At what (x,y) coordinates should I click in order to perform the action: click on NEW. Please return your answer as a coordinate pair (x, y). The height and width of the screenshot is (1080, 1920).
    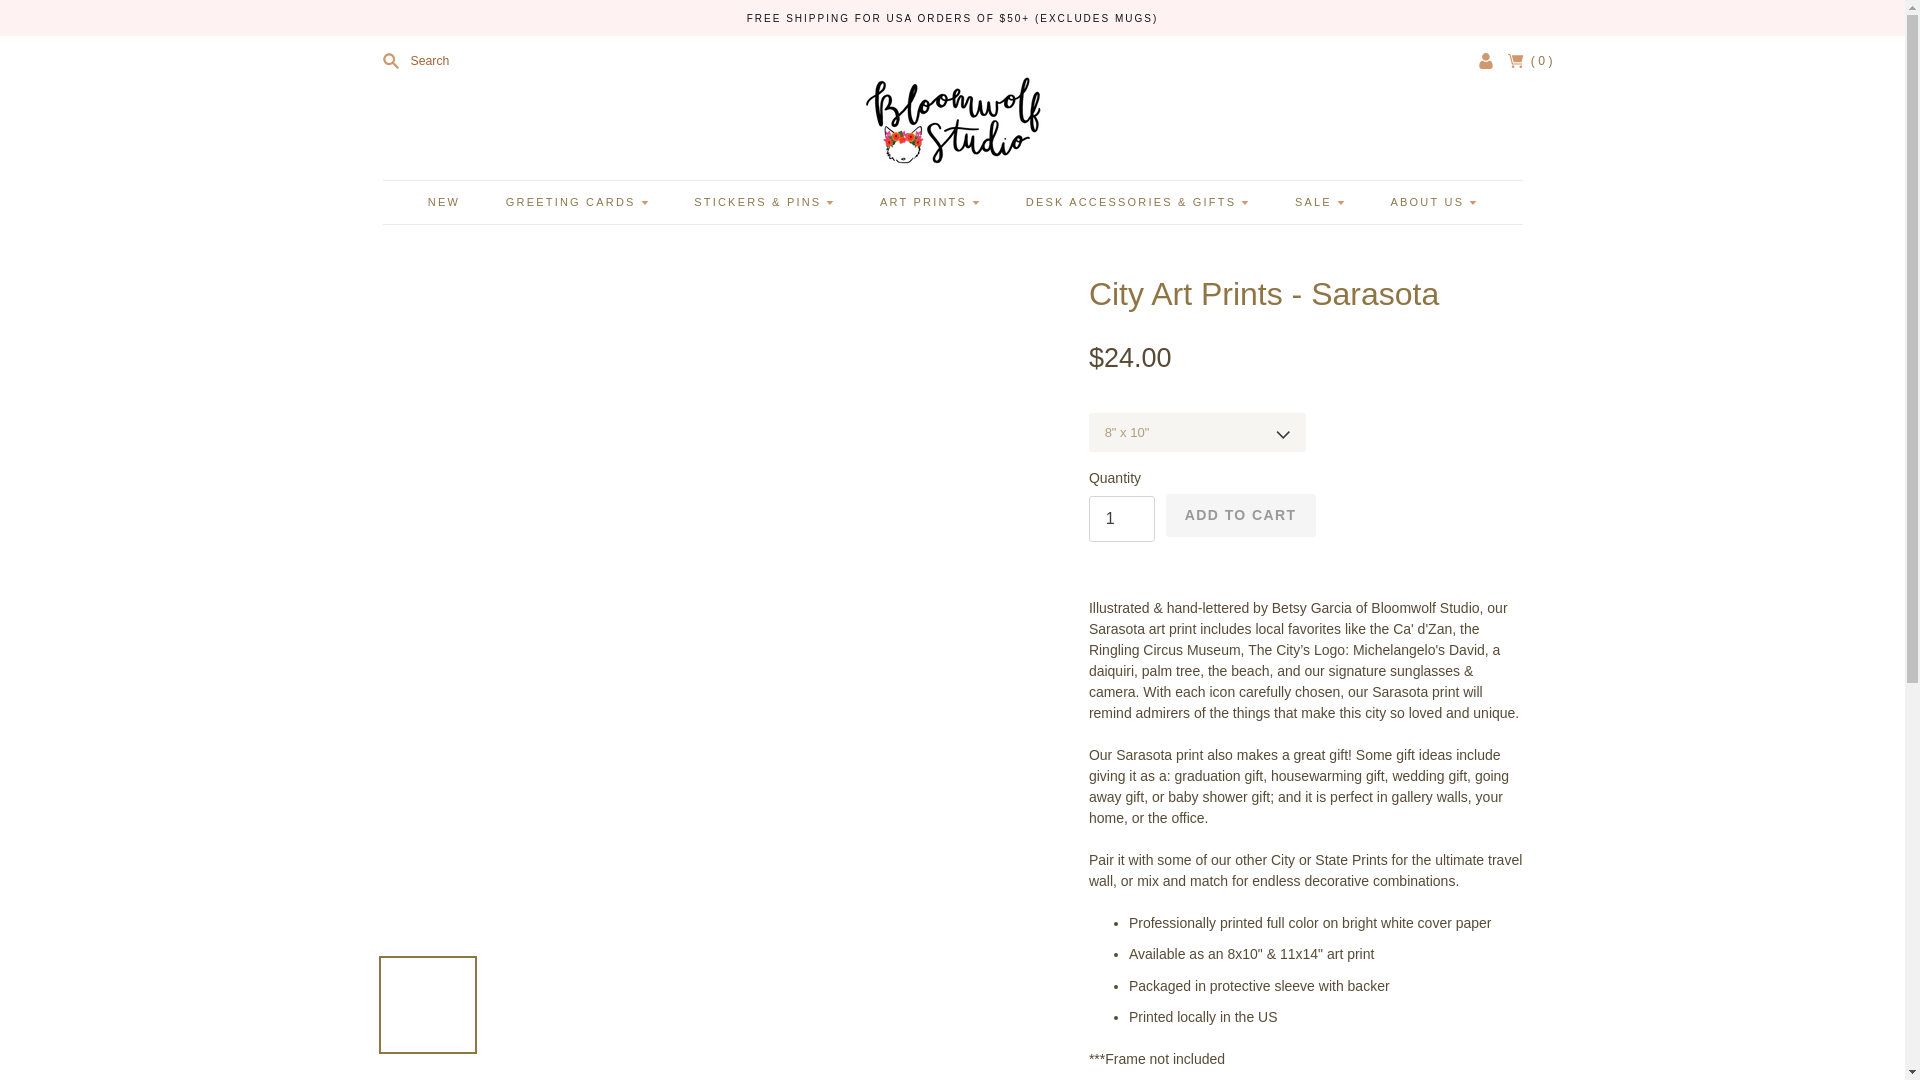
    Looking at the image, I should click on (444, 202).